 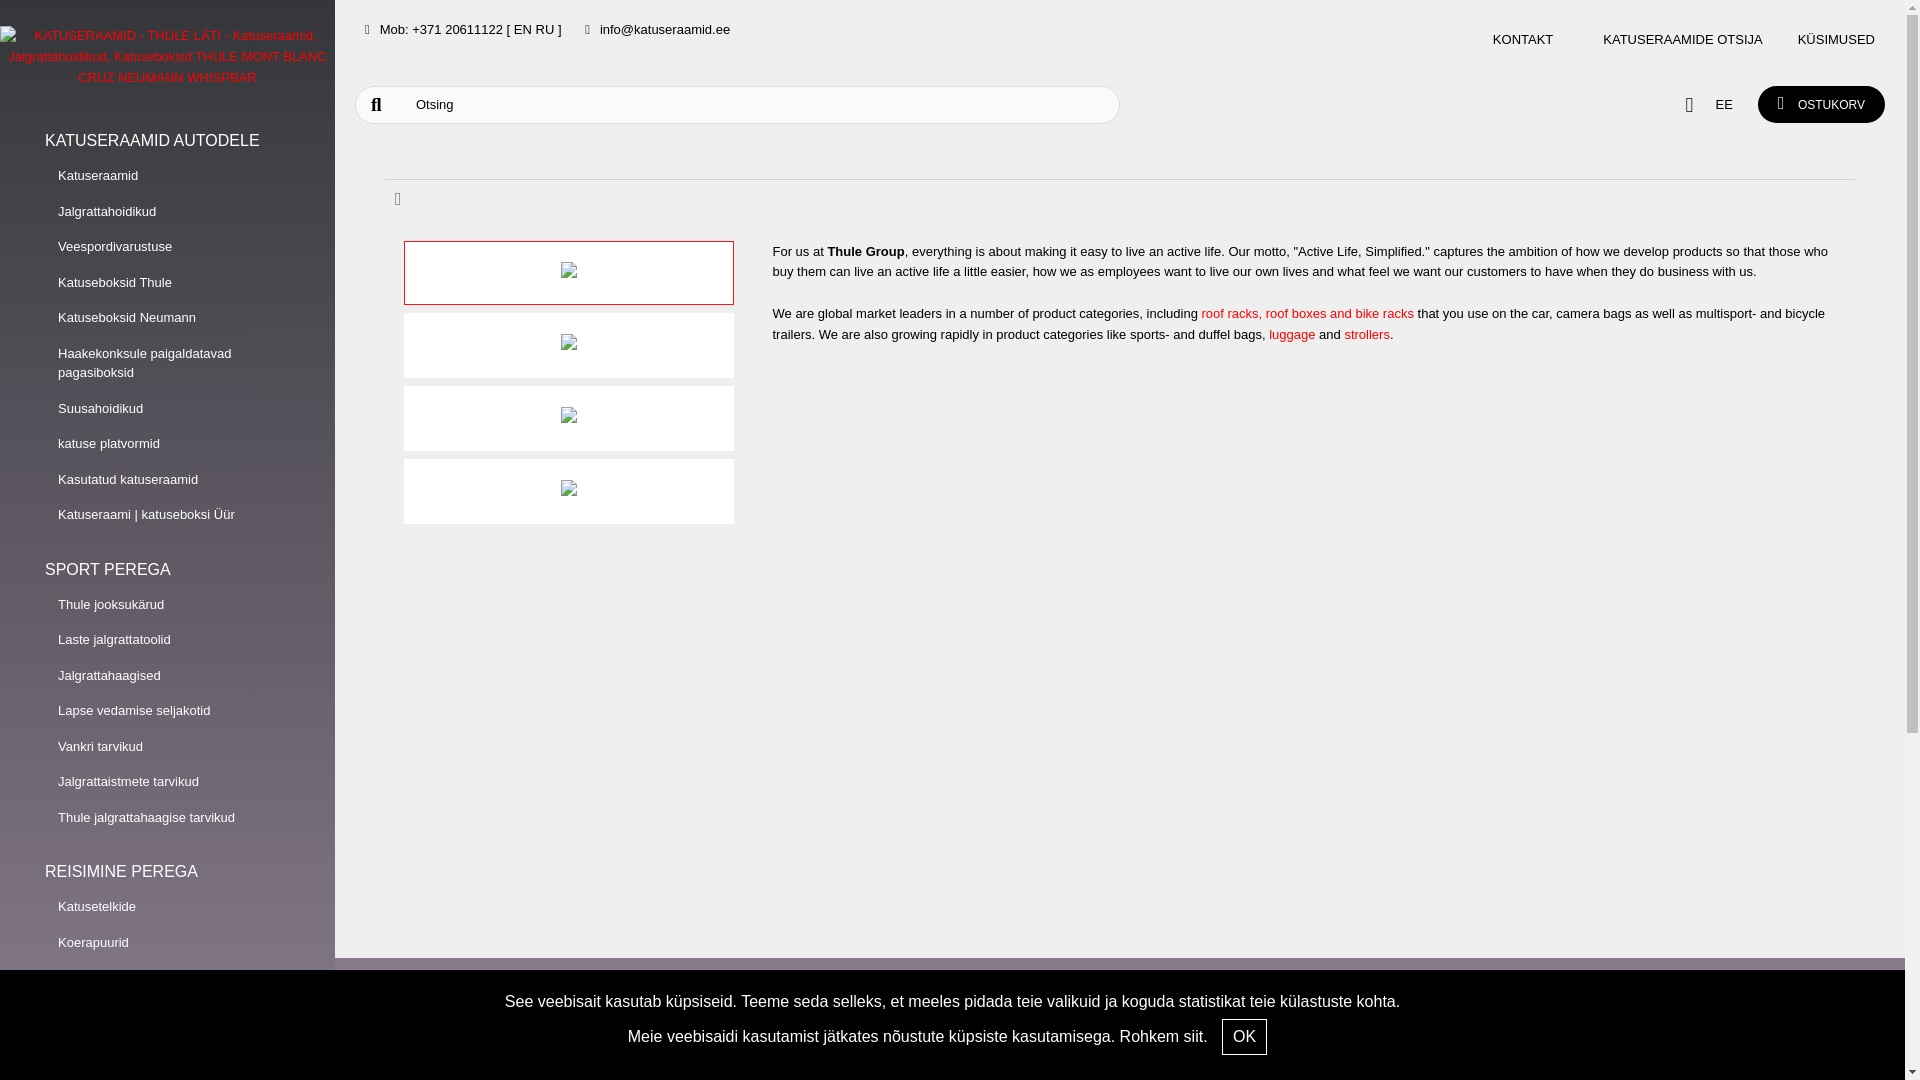 What do you see at coordinates (168, 408) in the screenshot?
I see `Suusahoidikud` at bounding box center [168, 408].